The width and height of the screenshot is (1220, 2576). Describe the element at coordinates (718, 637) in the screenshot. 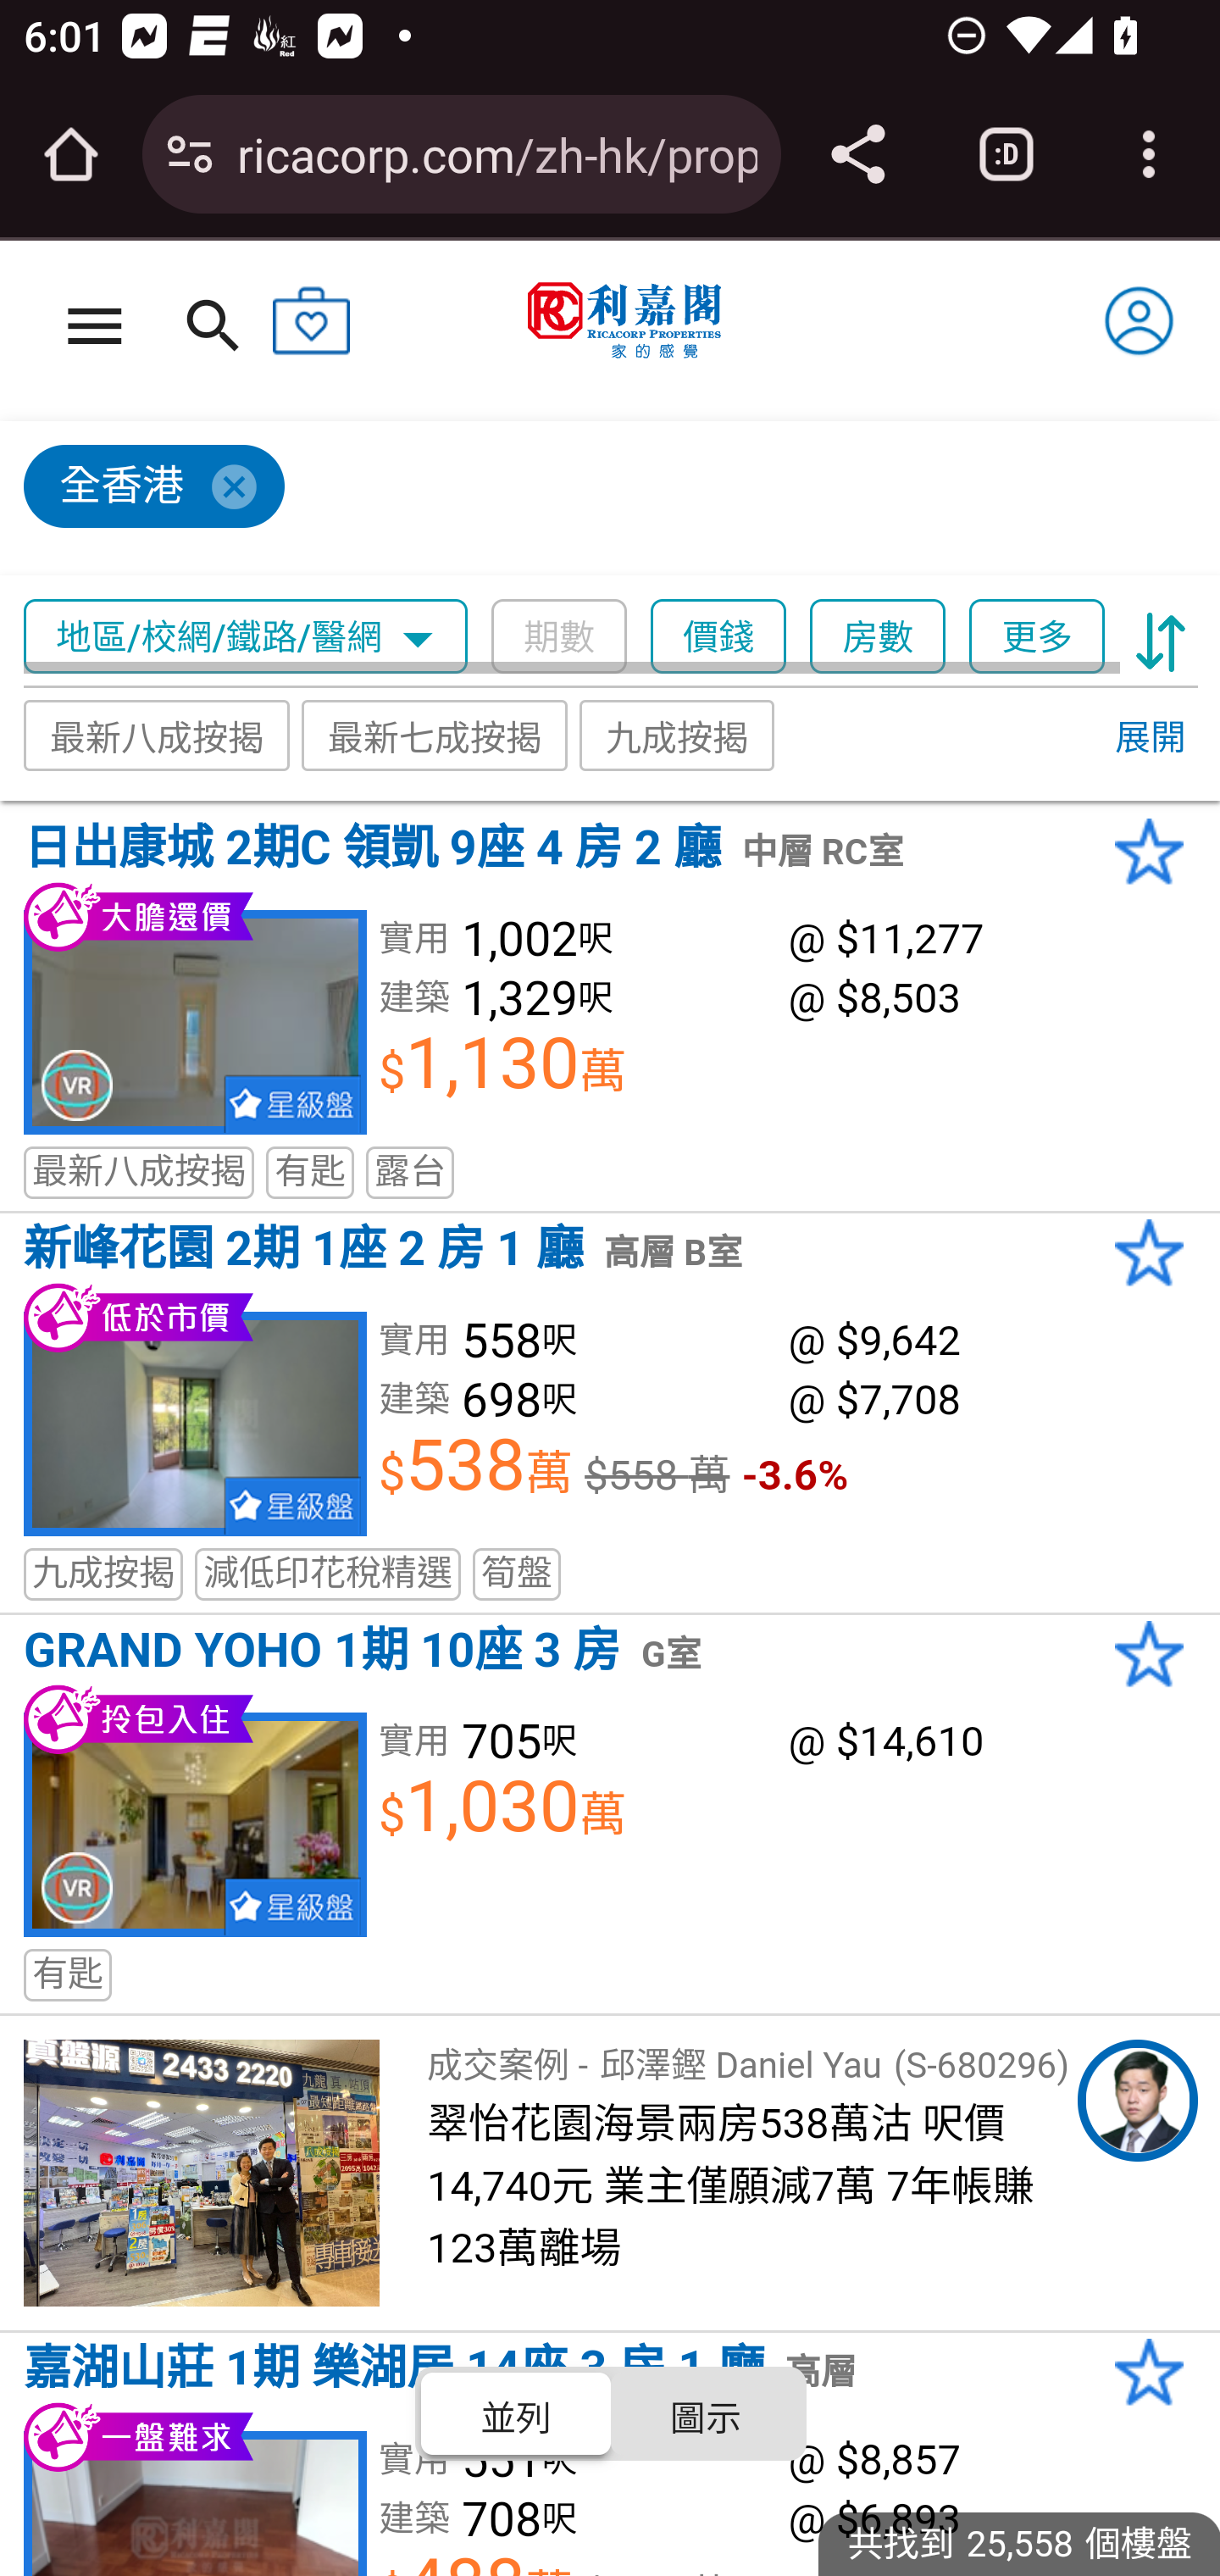

I see `價錢` at that location.